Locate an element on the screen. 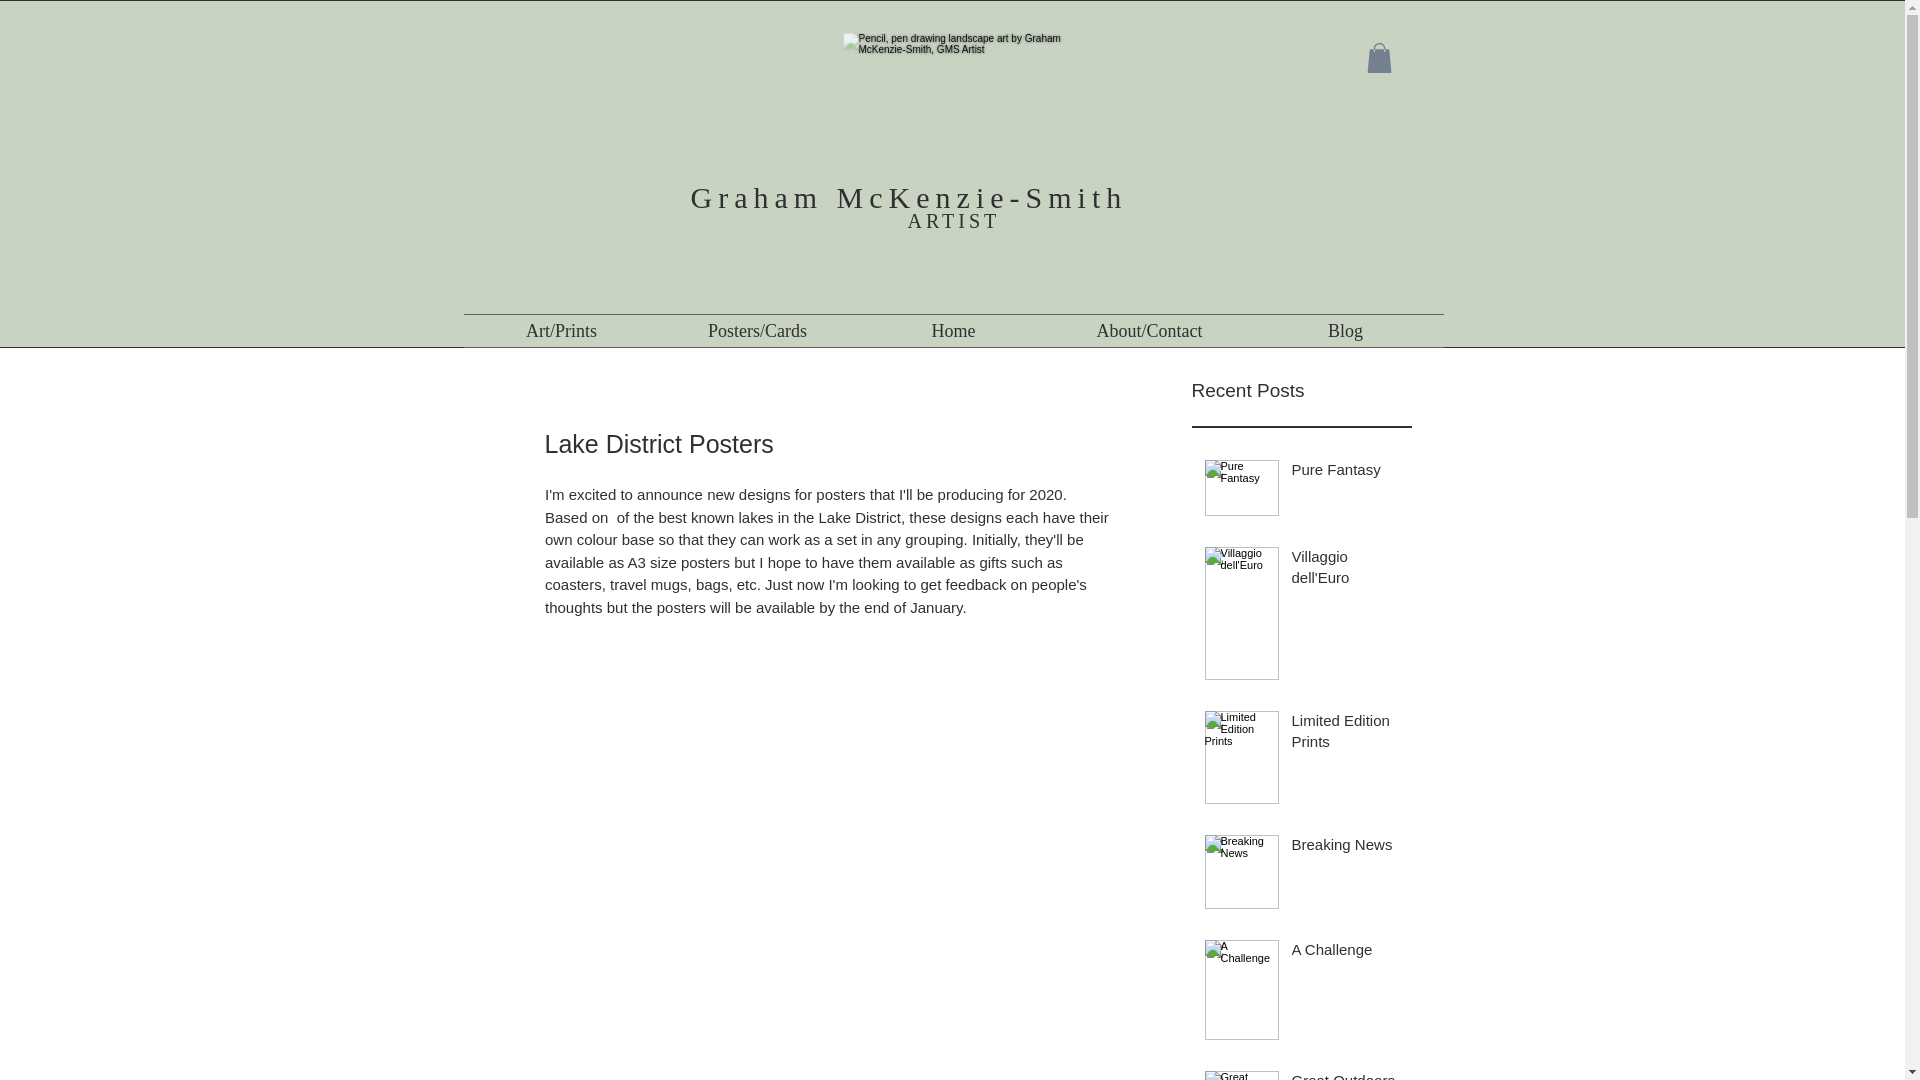  Breaking News is located at coordinates (1346, 848).